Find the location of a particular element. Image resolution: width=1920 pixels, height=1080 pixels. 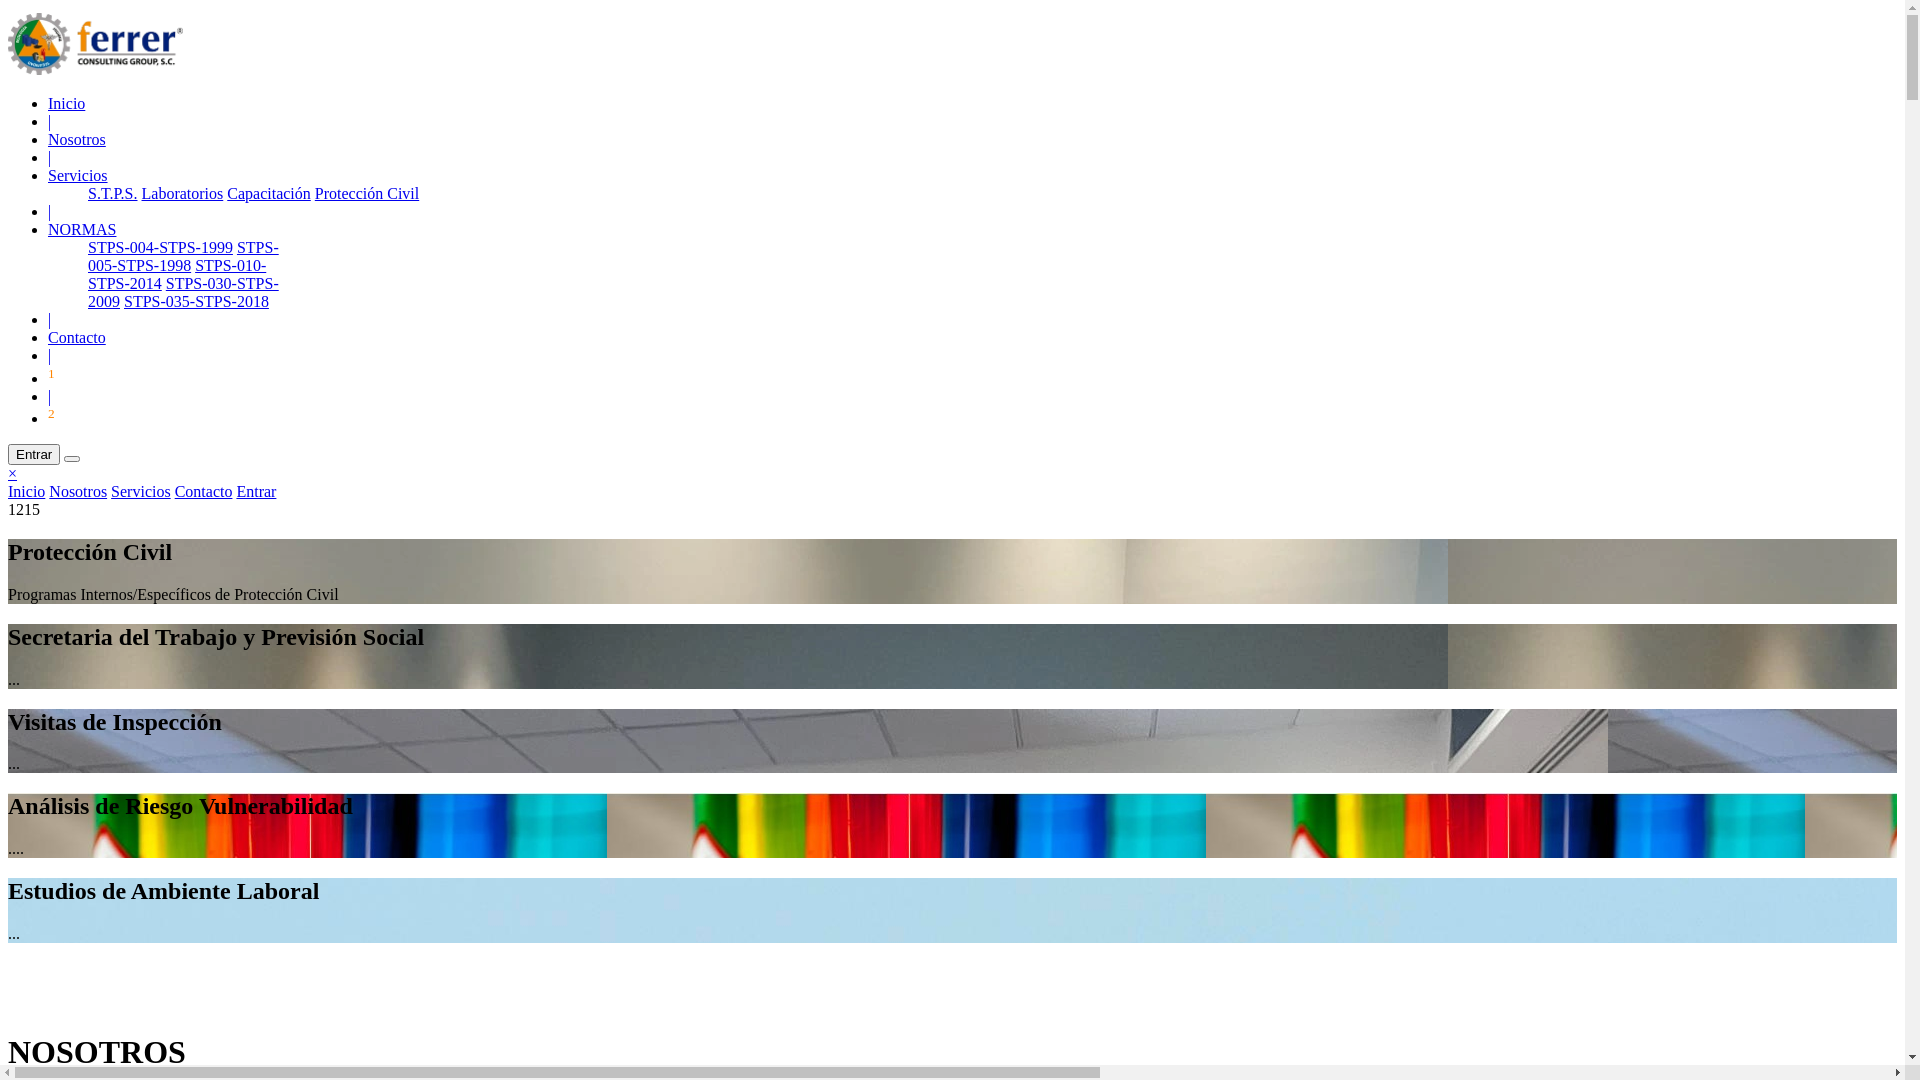

Contacto is located at coordinates (204, 492).